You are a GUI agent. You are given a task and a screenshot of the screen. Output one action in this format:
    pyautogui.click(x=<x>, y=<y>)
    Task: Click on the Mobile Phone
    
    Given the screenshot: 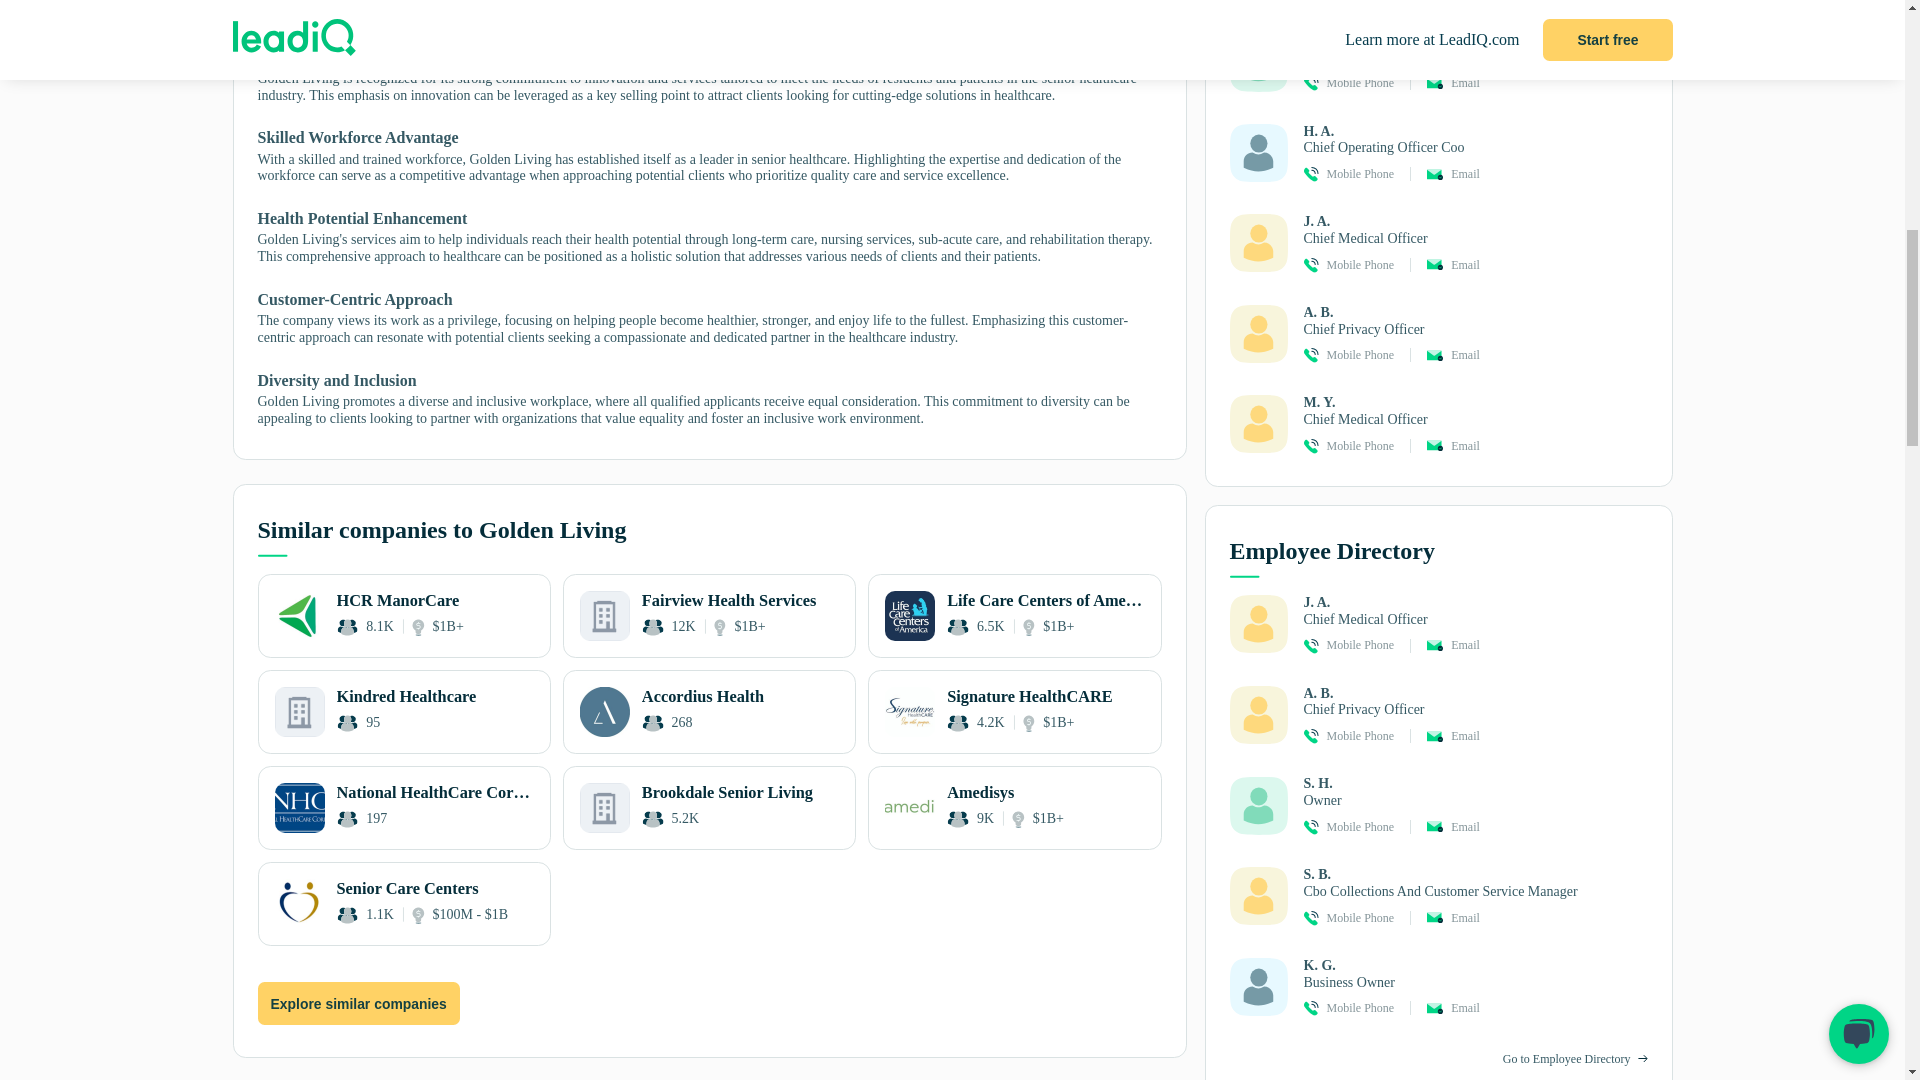 What is the action you would take?
    pyautogui.click(x=709, y=808)
    